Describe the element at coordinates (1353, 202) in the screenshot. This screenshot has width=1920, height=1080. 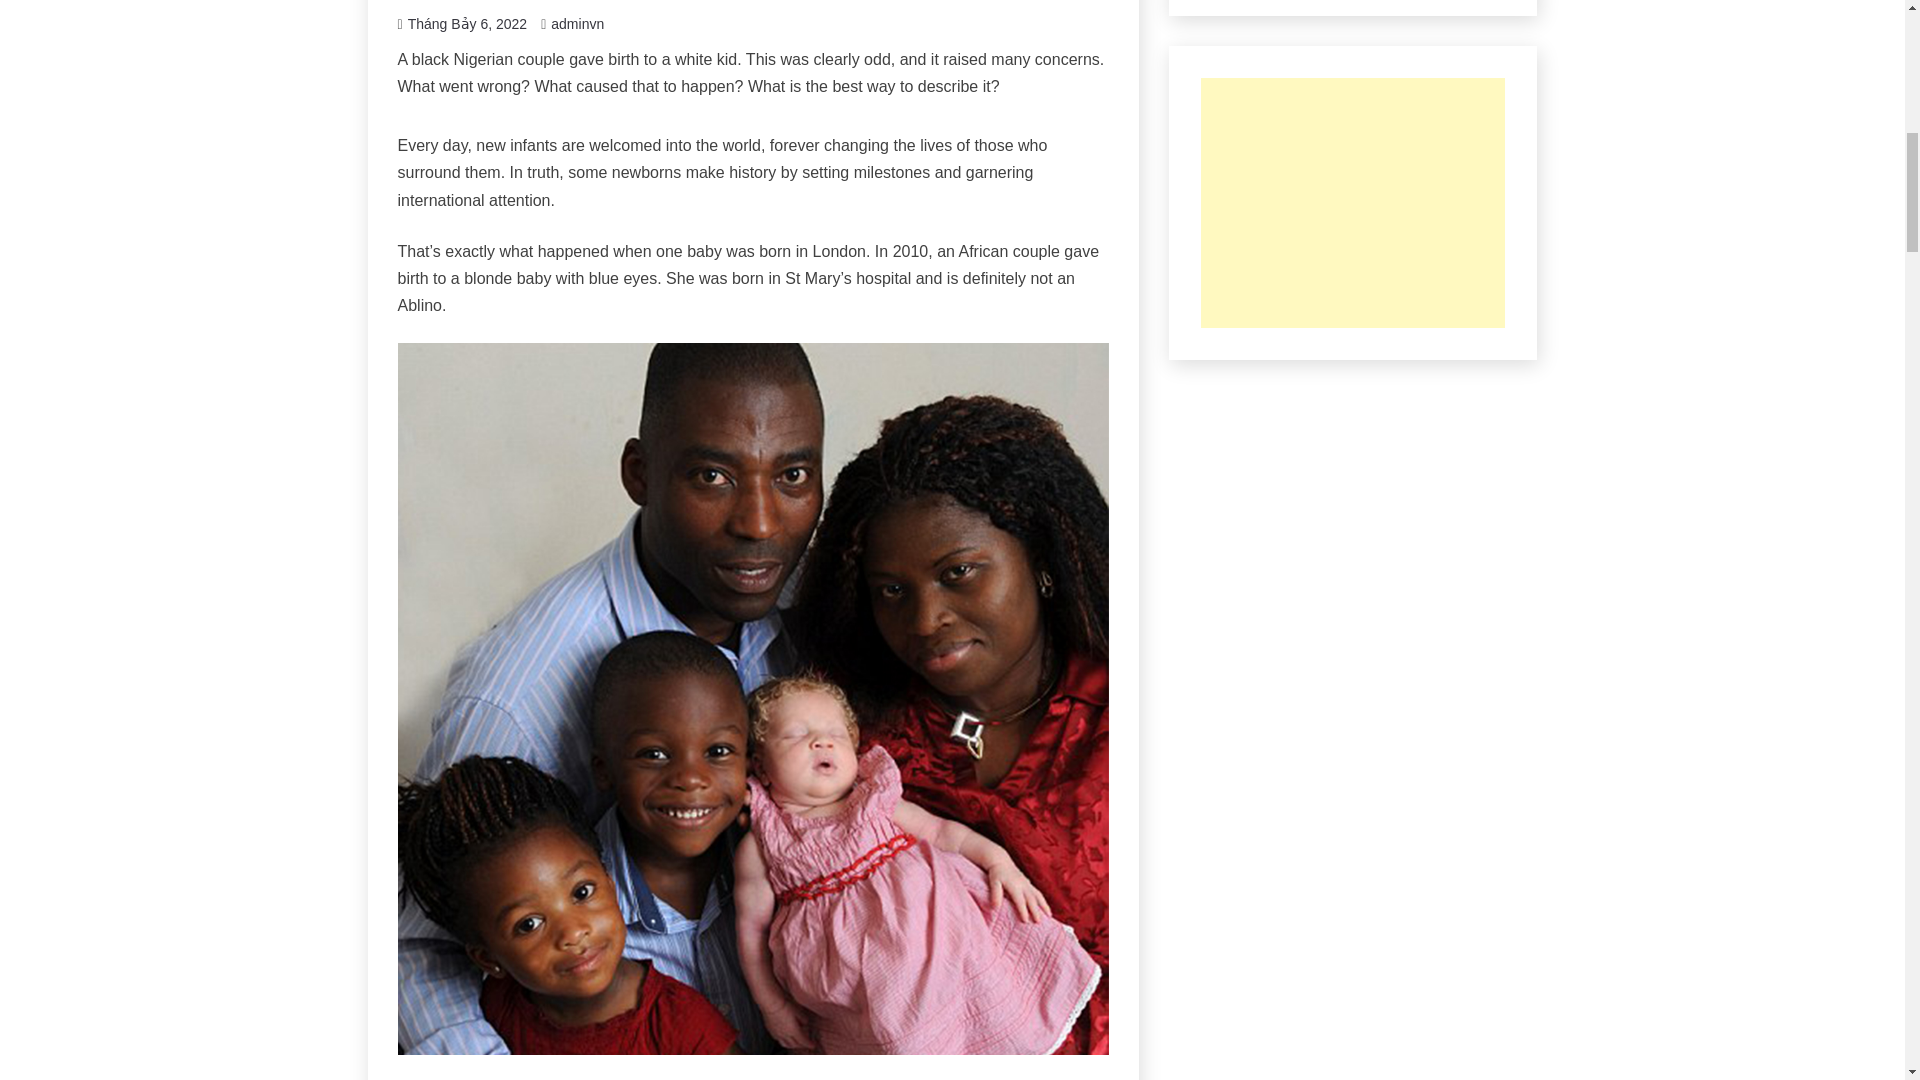
I see `Advertisement` at that location.